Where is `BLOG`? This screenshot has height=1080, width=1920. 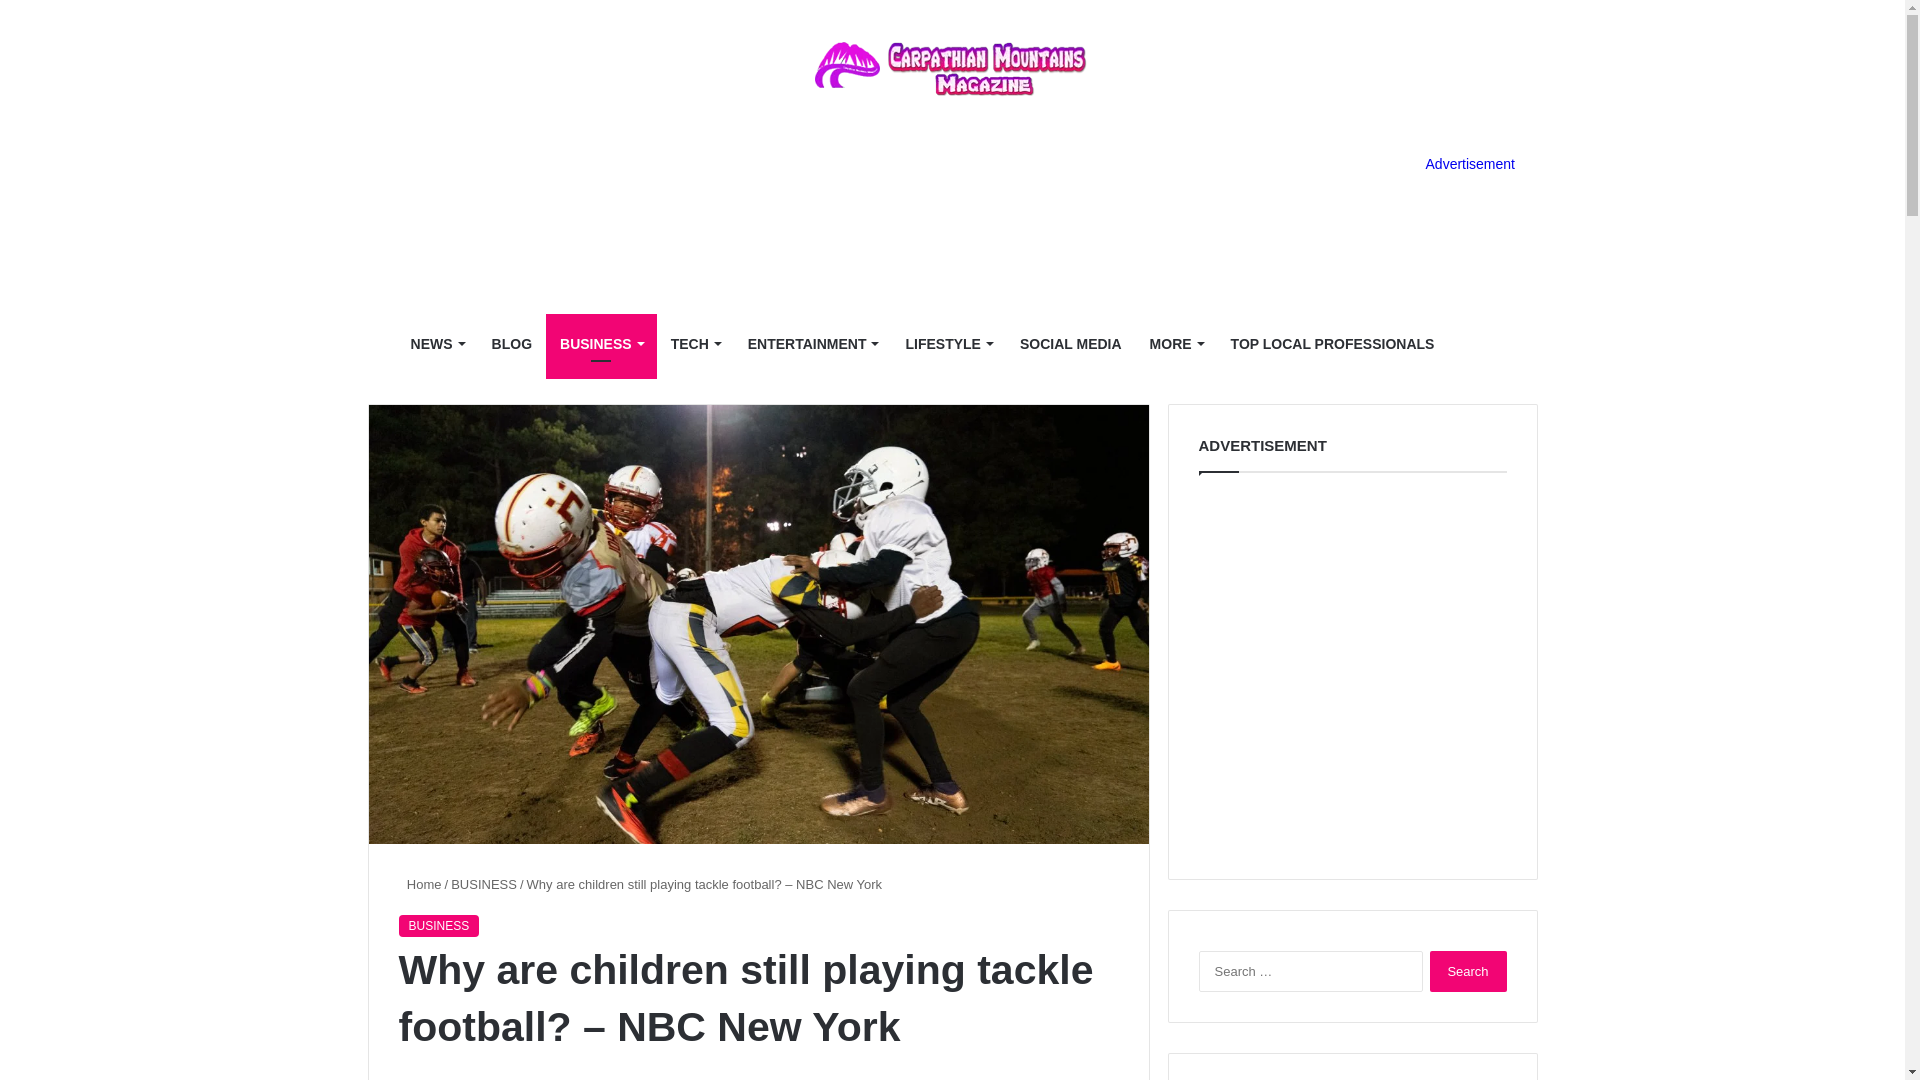 BLOG is located at coordinates (512, 344).